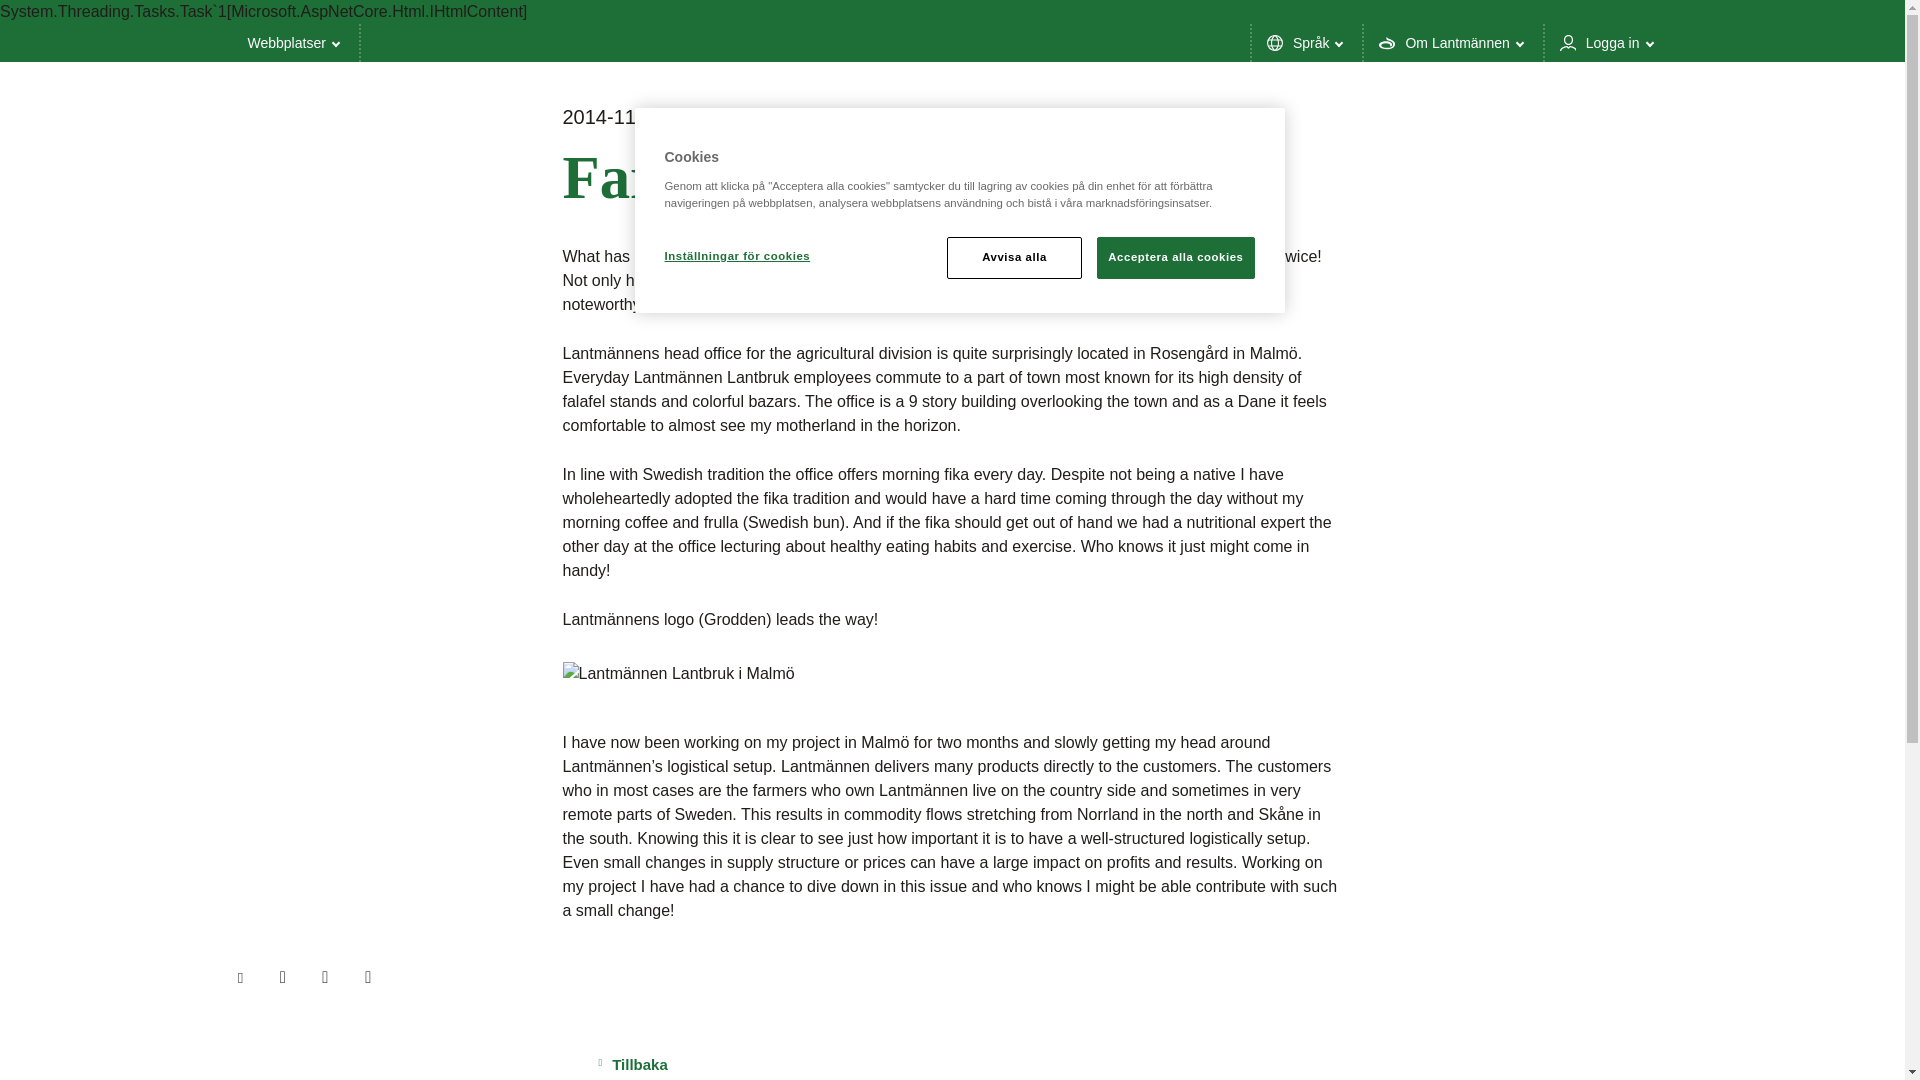 This screenshot has height=1080, width=1920. What do you see at coordinates (1307, 42) in the screenshot?
I see `language` at bounding box center [1307, 42].